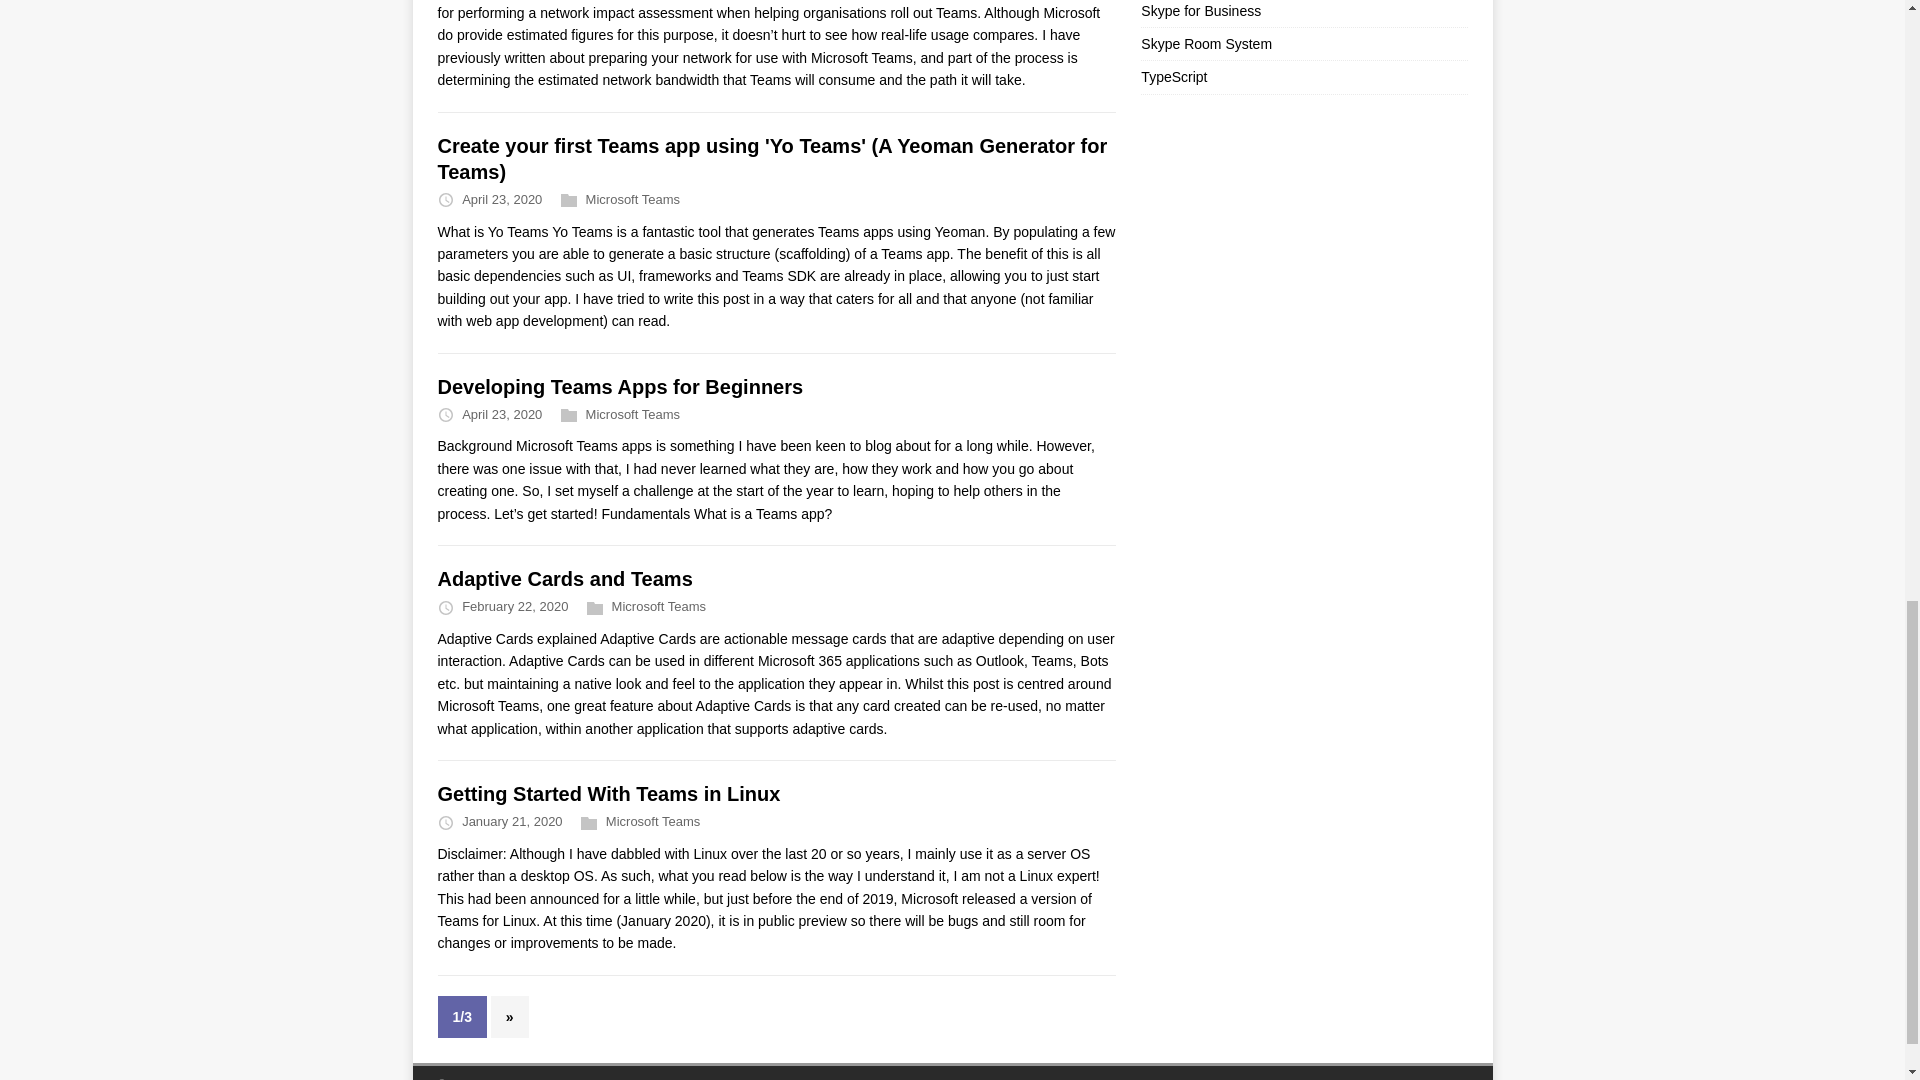  What do you see at coordinates (609, 794) in the screenshot?
I see `Getting Started With Teams in Linux` at bounding box center [609, 794].